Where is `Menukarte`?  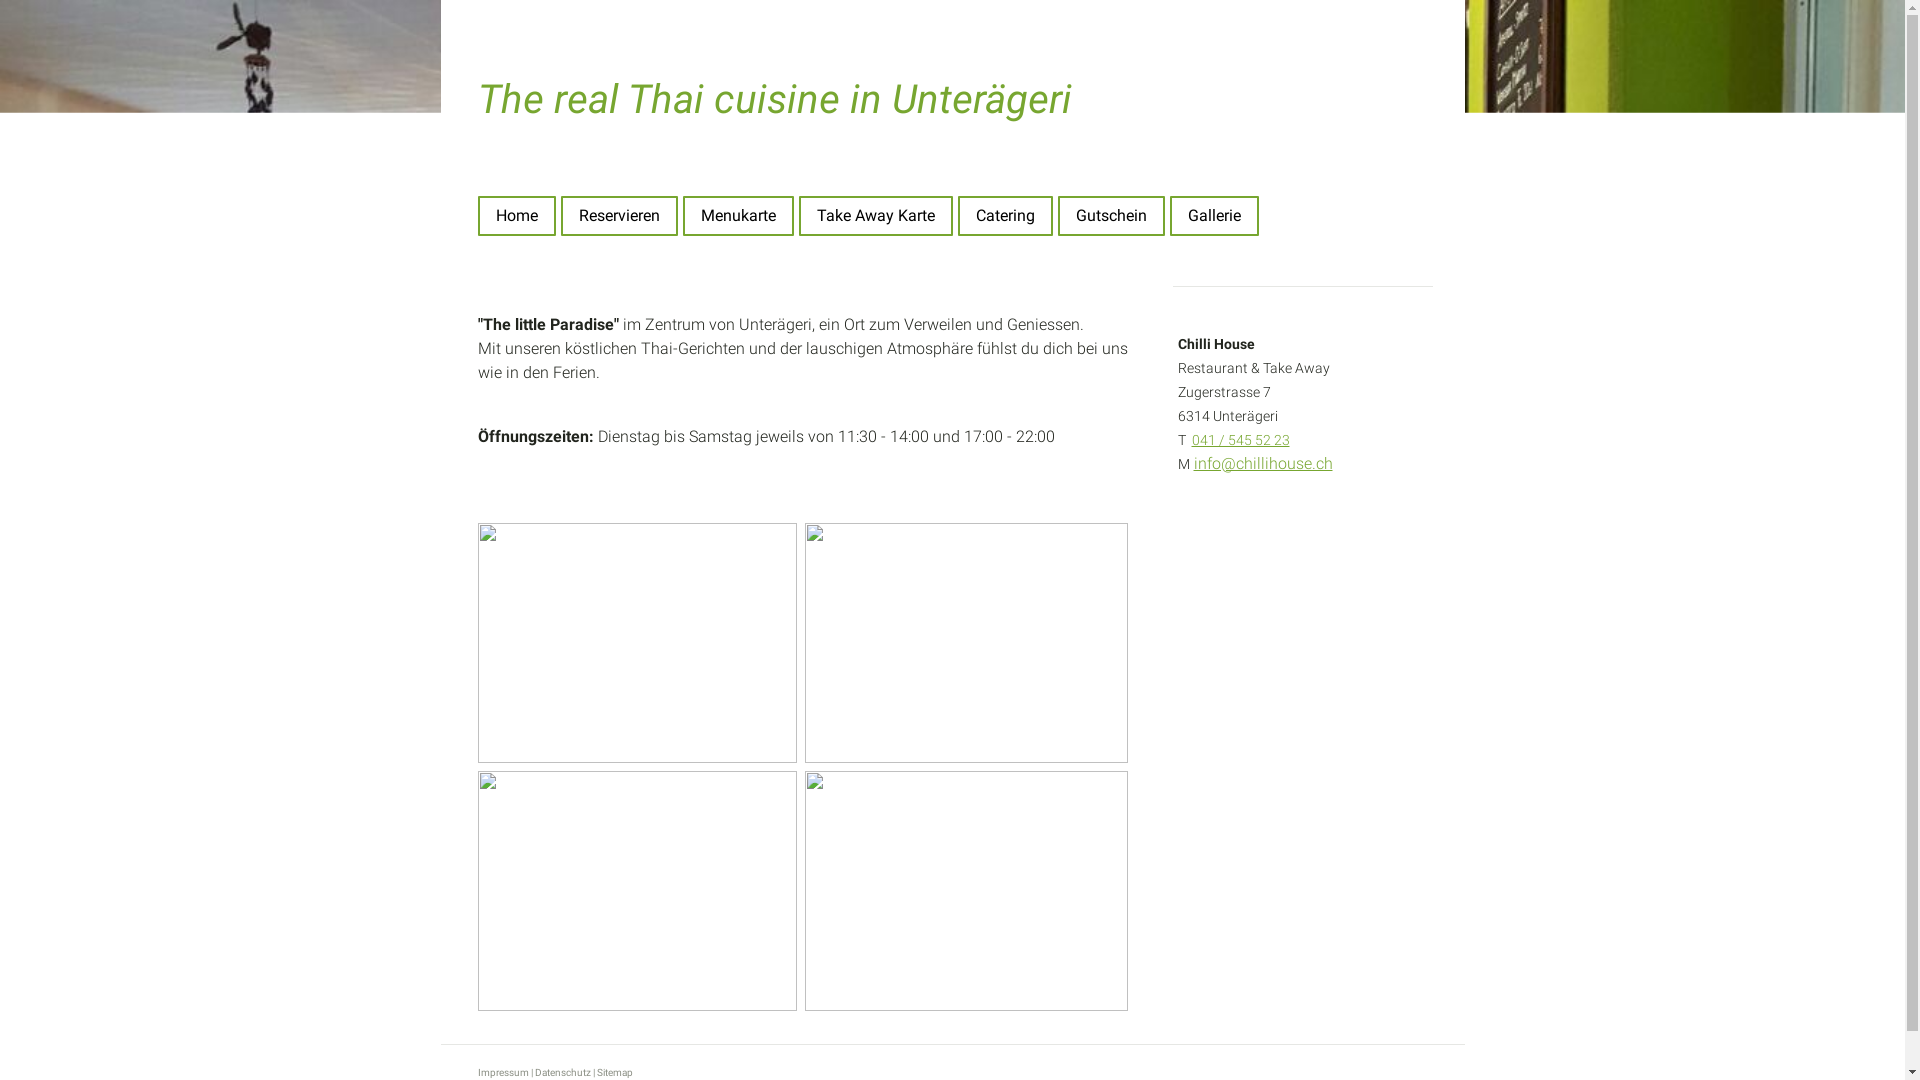
Menukarte is located at coordinates (738, 216).